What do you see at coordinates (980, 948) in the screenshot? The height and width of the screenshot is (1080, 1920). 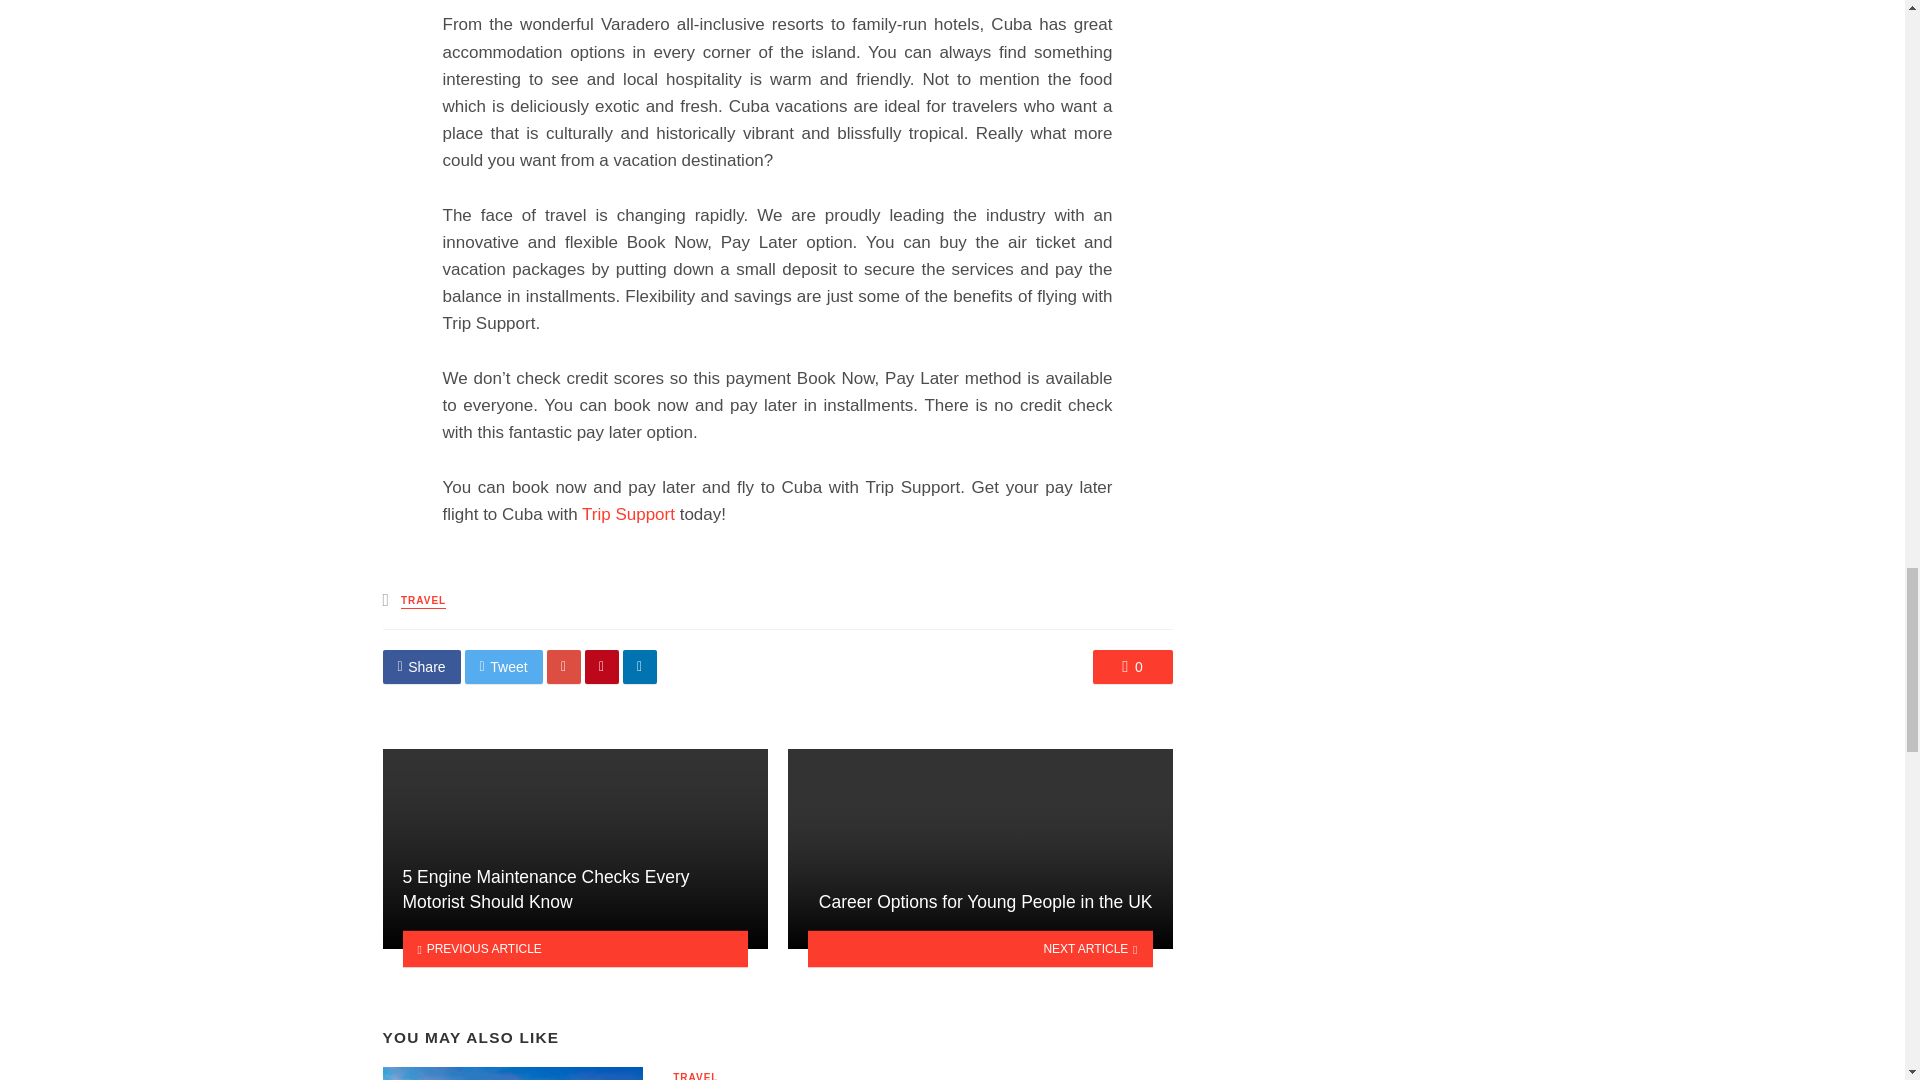 I see `NEXT ARTICLE` at bounding box center [980, 948].